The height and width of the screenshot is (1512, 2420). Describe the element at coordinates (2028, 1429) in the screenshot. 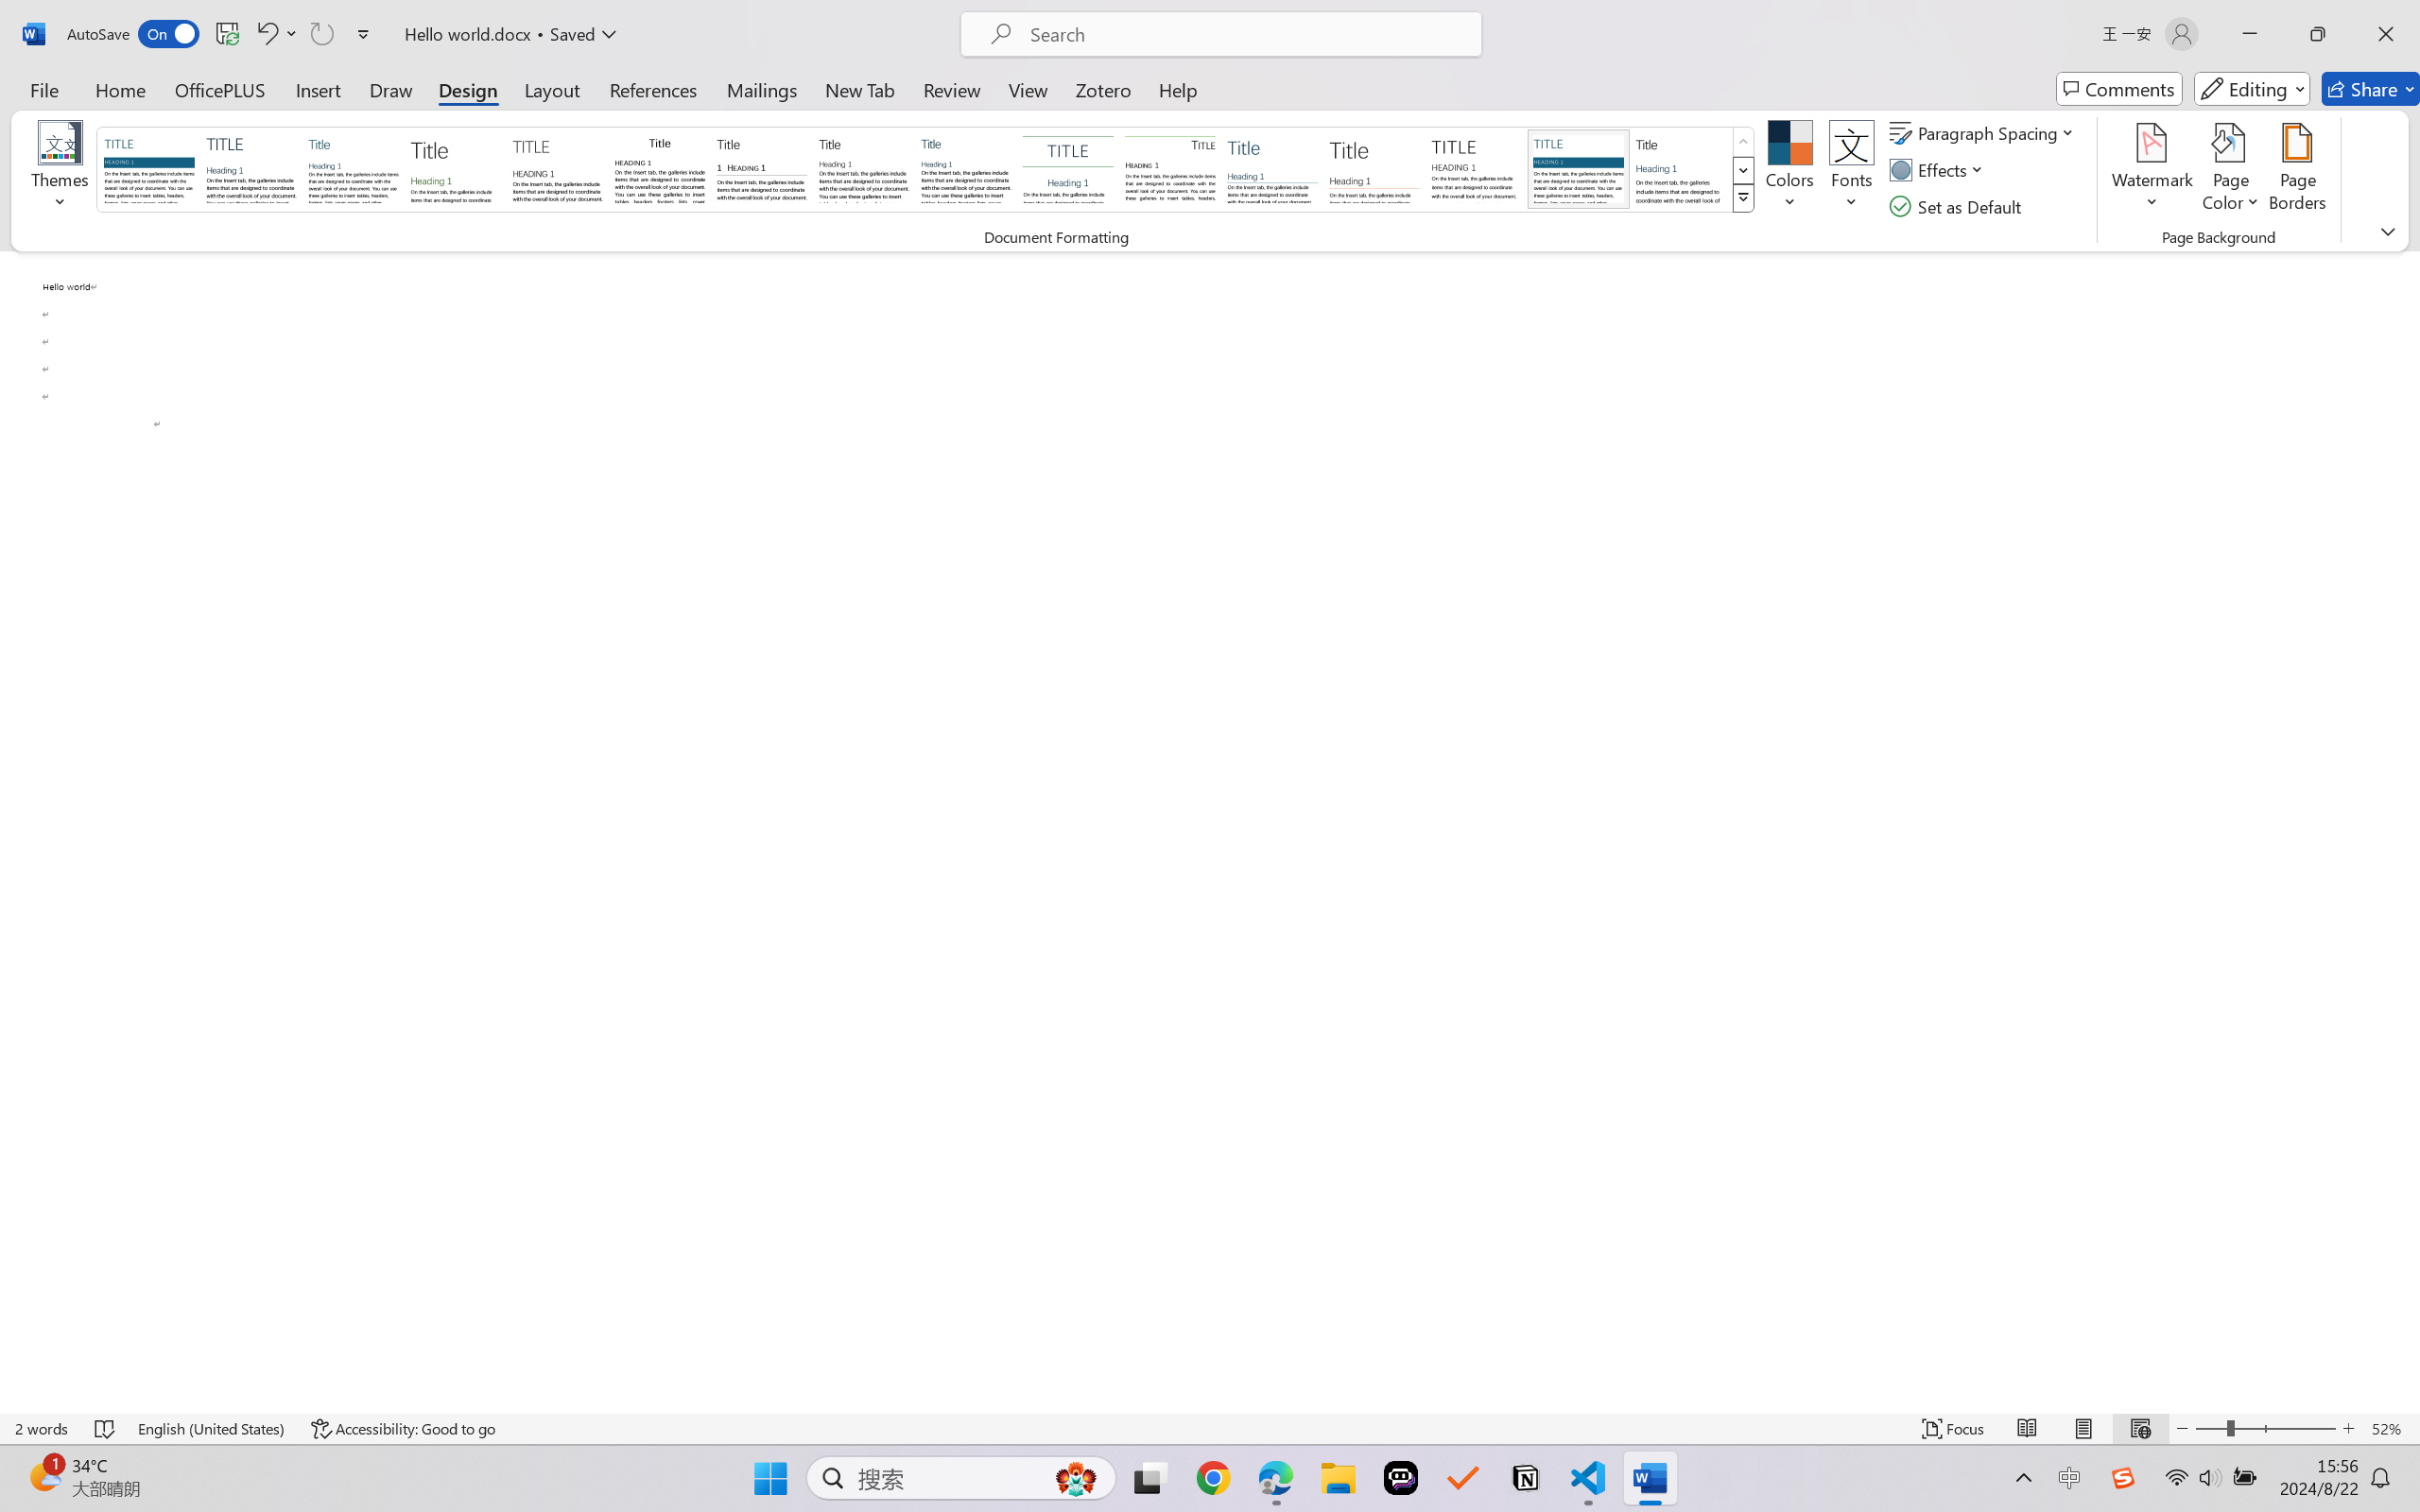

I see `Read Mode` at that location.